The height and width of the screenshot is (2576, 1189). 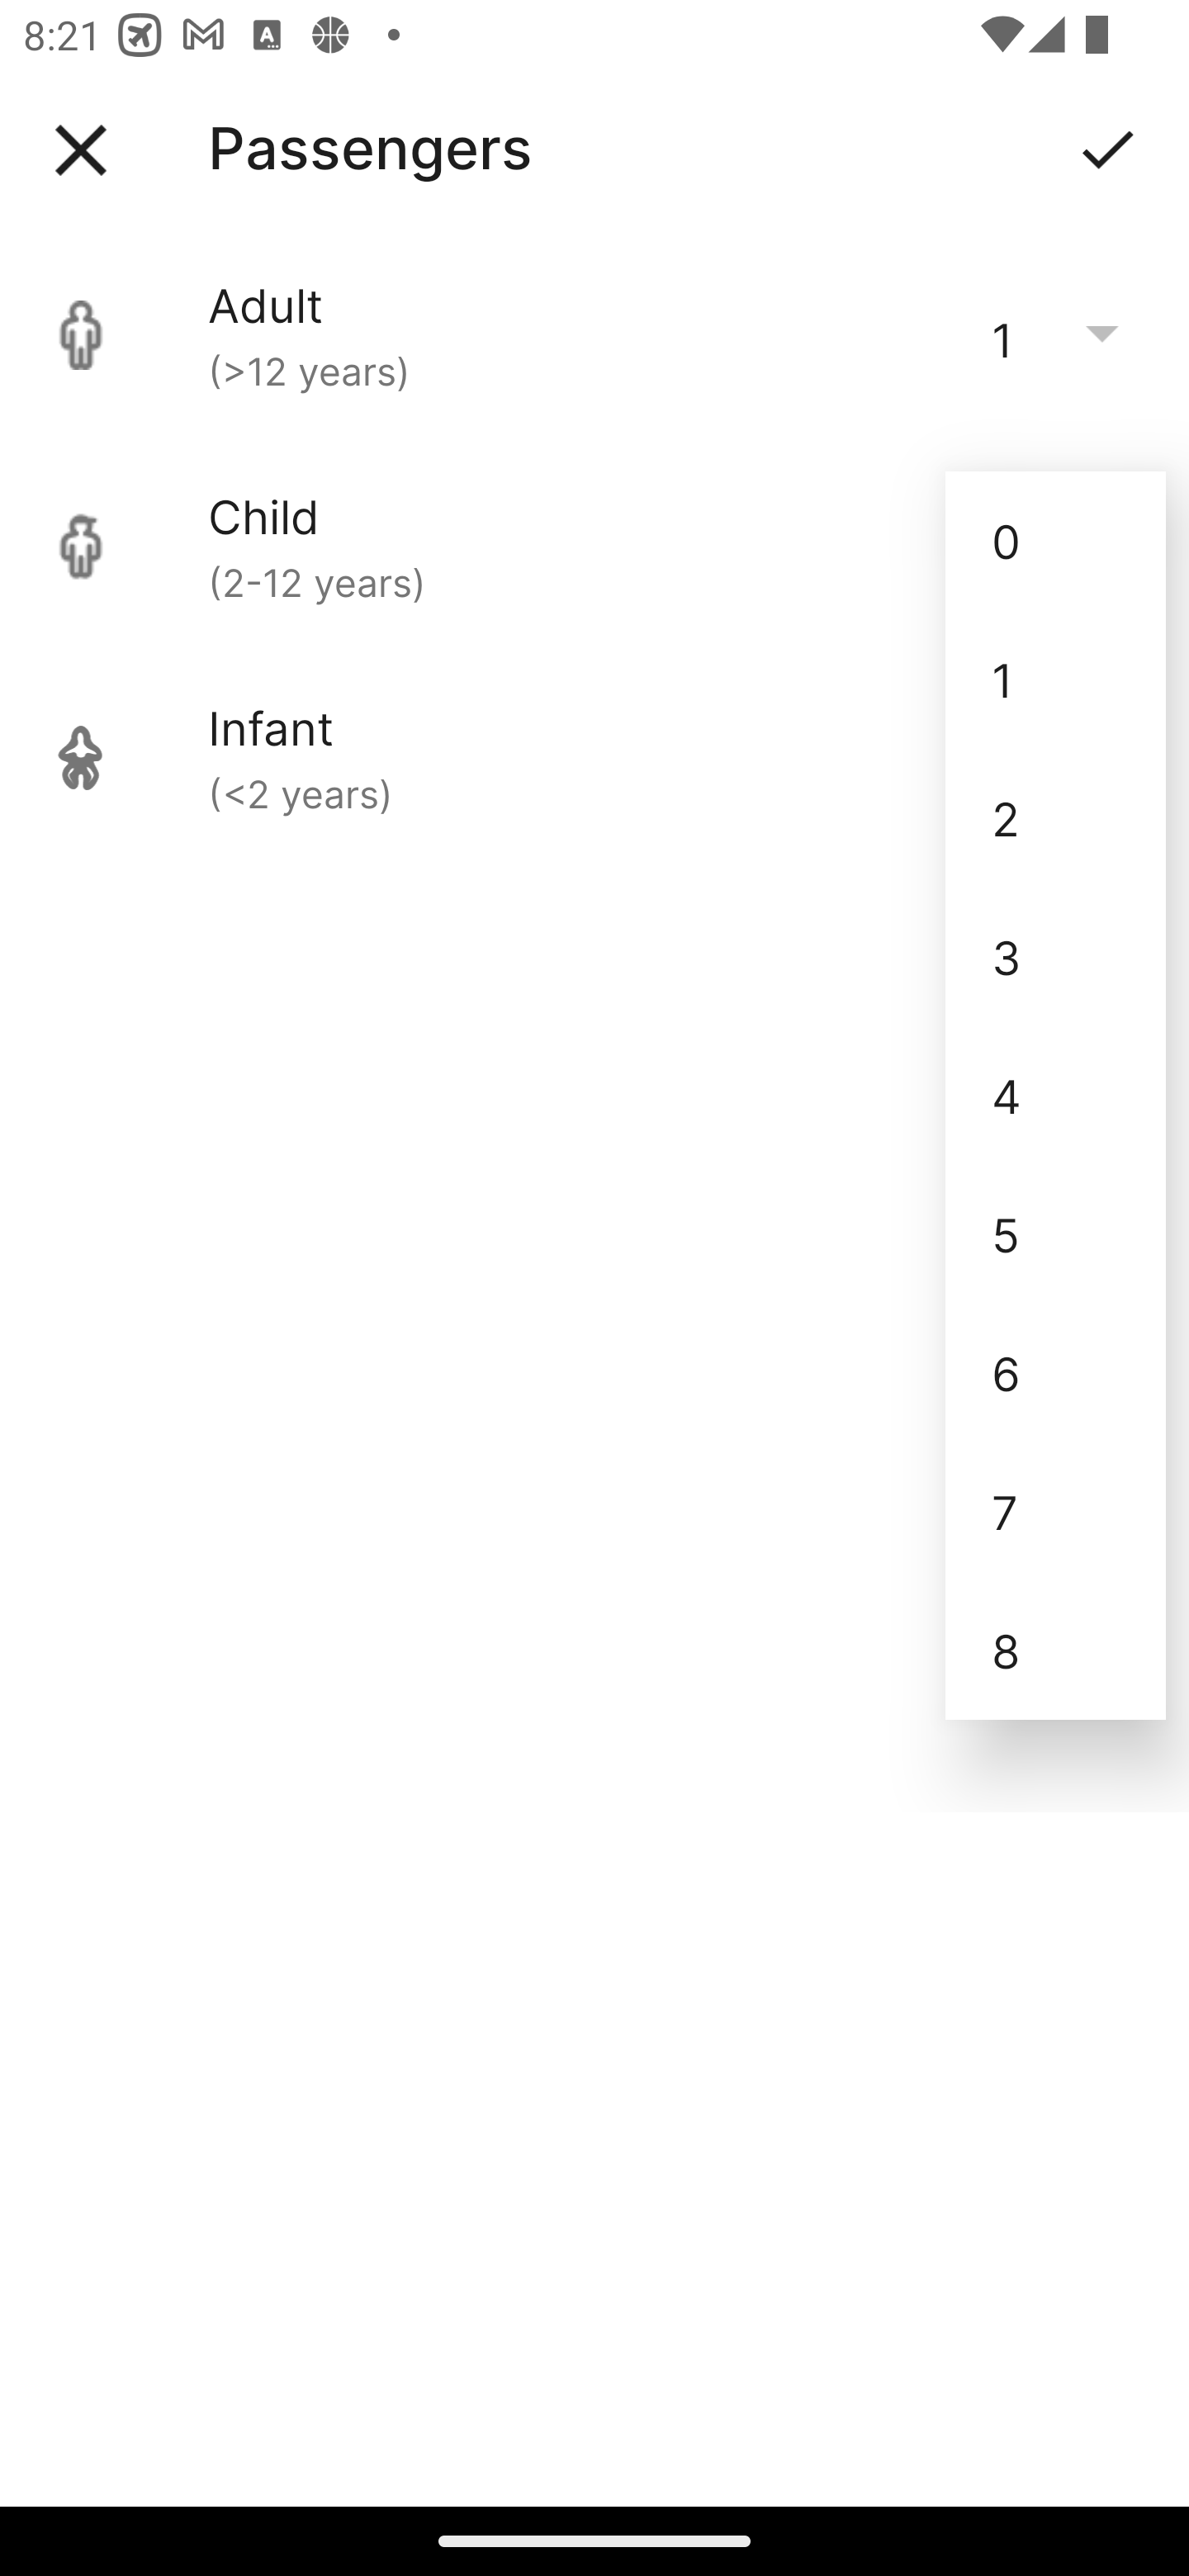 What do you see at coordinates (1055, 1512) in the screenshot?
I see `7` at bounding box center [1055, 1512].